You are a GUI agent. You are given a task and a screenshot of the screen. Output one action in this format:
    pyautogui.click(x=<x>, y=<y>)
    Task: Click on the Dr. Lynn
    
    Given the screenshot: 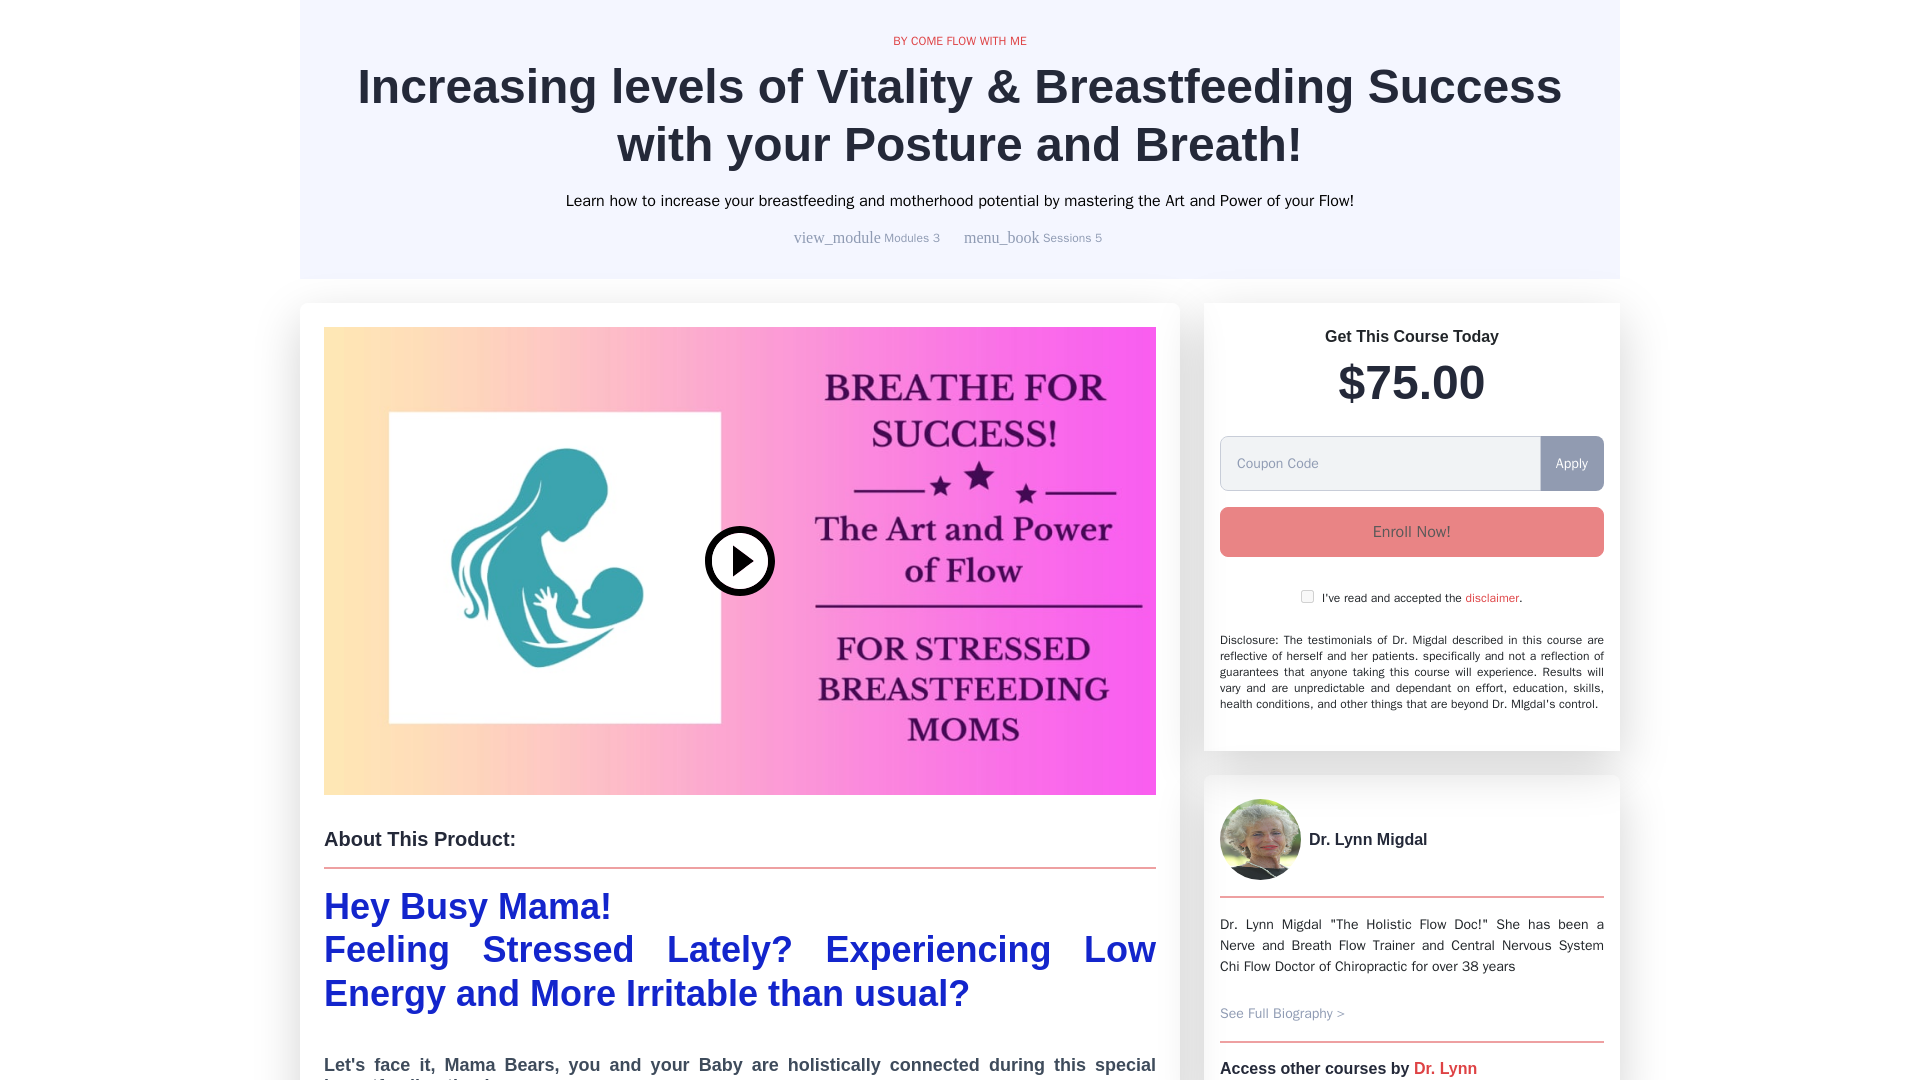 What is the action you would take?
    pyautogui.click(x=1444, y=1068)
    